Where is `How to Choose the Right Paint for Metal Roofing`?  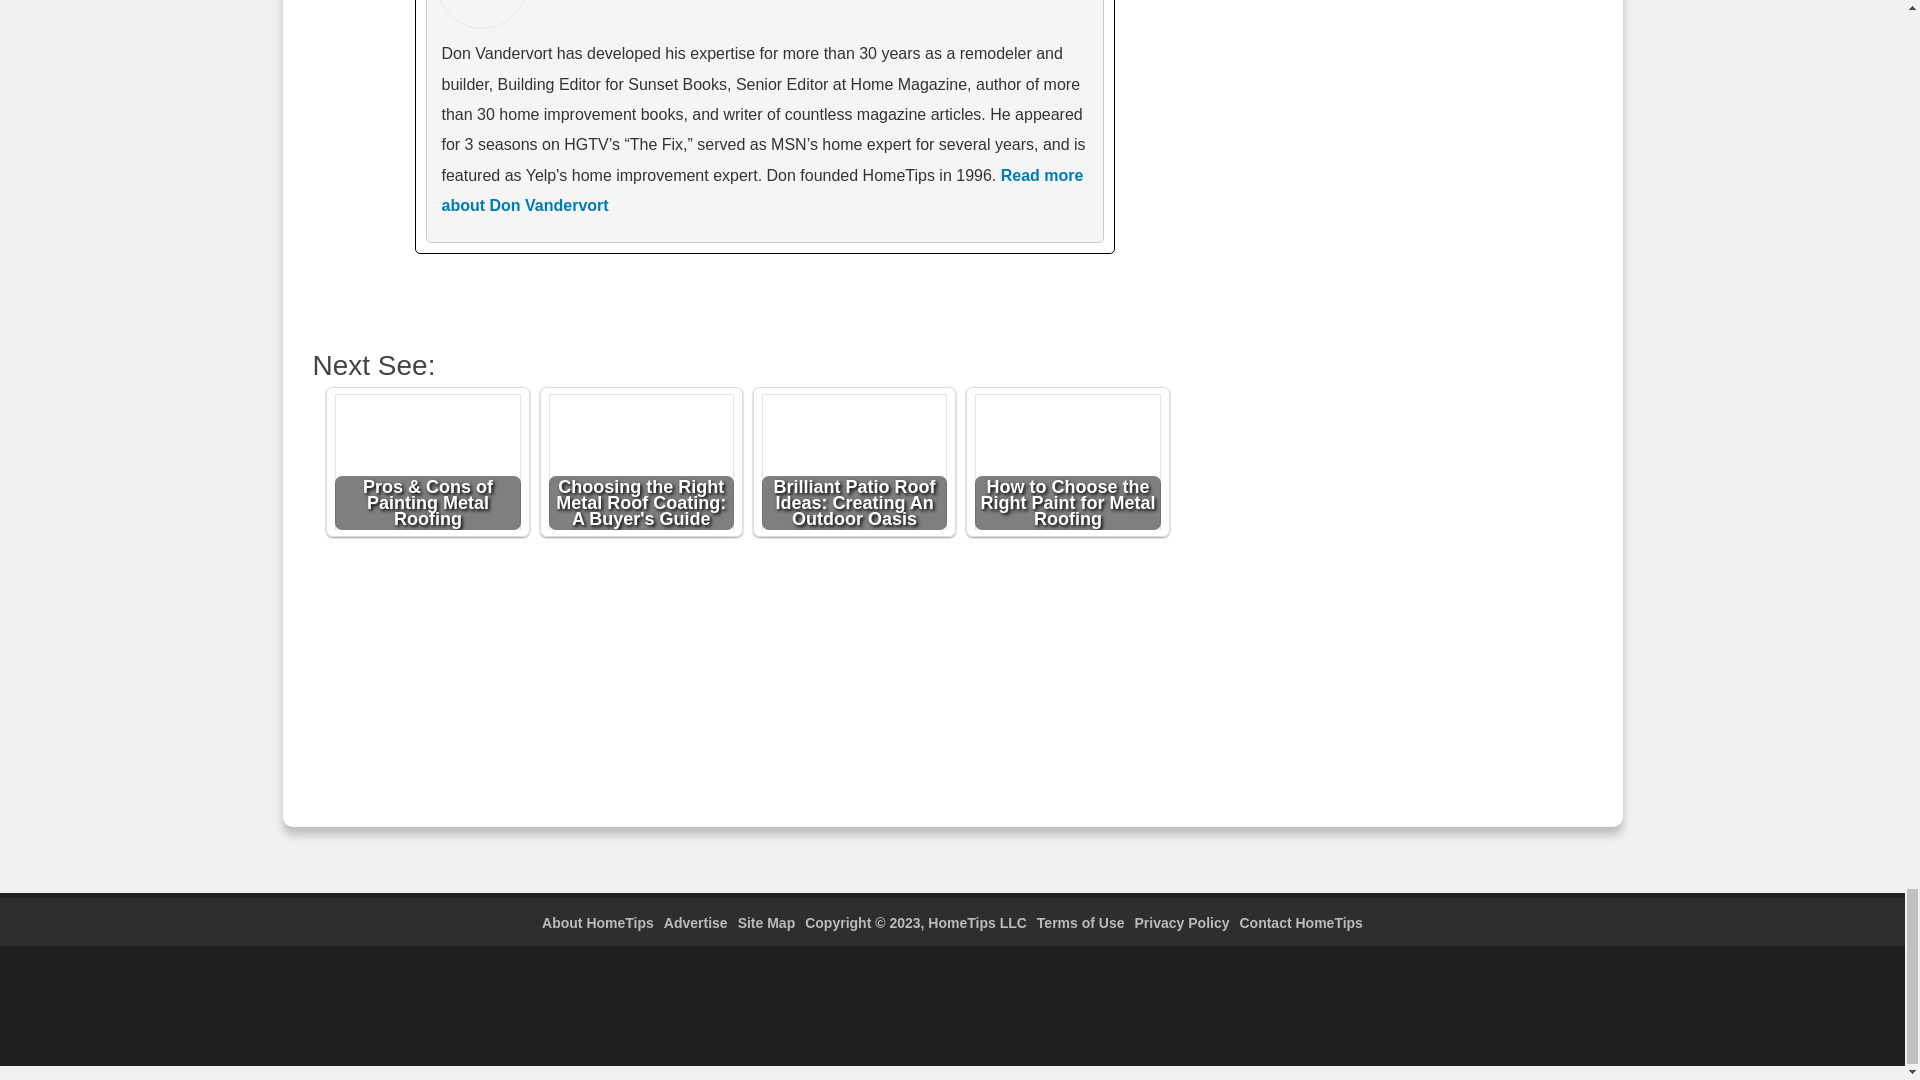
How to Choose the Right Paint for Metal Roofing is located at coordinates (1068, 465).